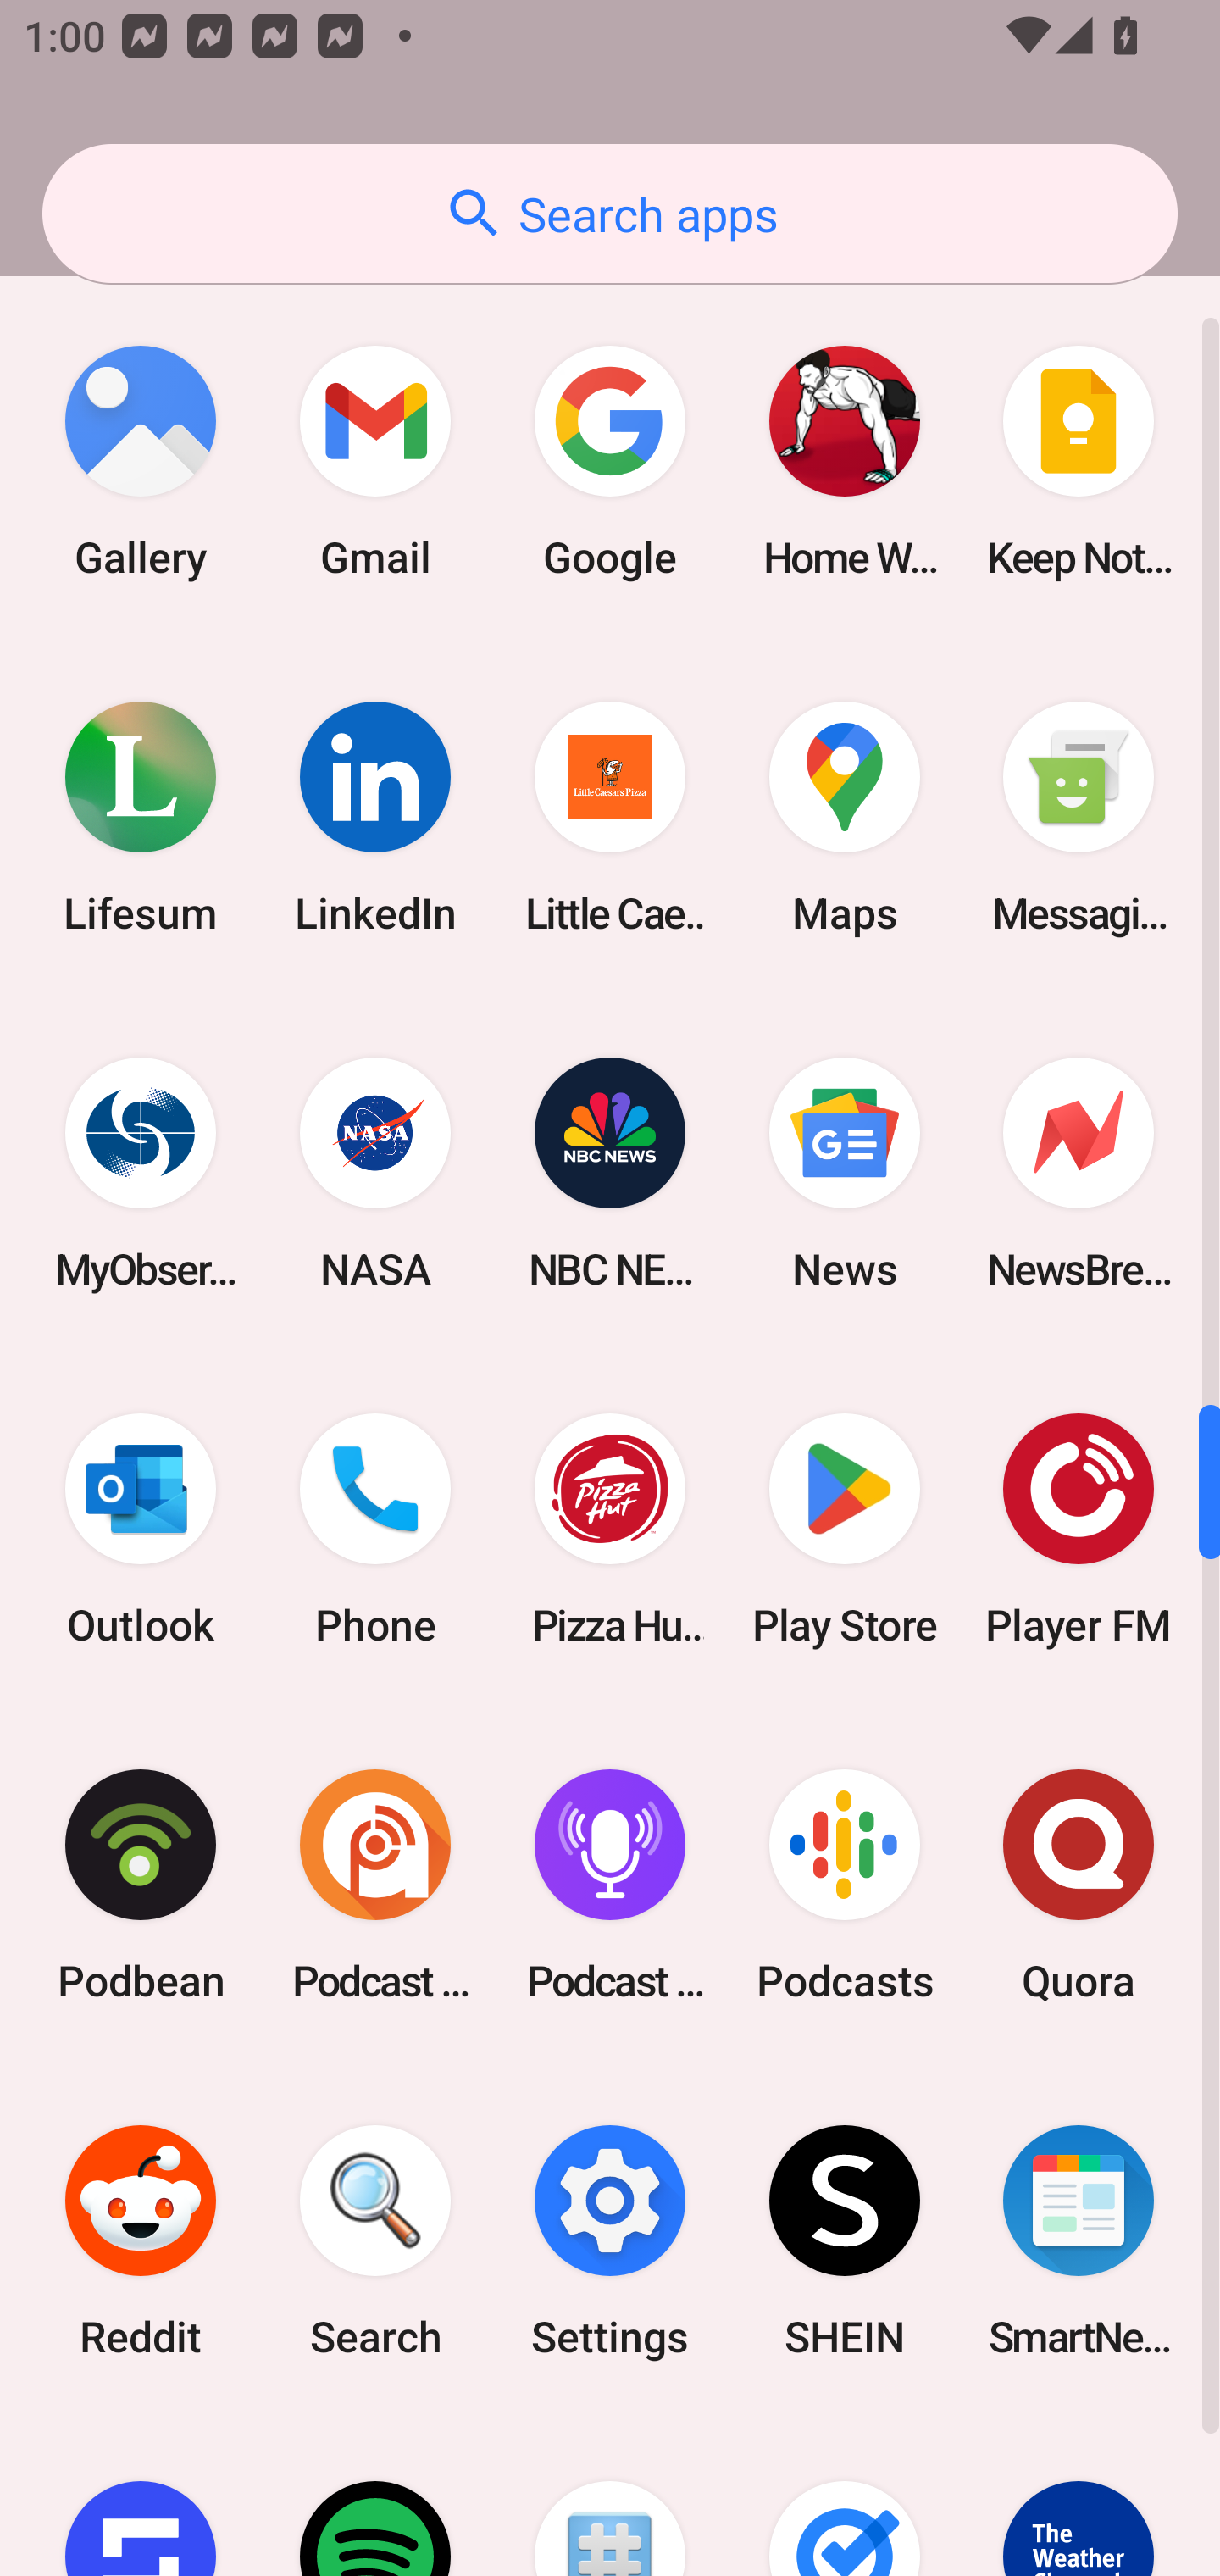 The width and height of the screenshot is (1220, 2576). I want to click on Home Workout, so click(844, 461).